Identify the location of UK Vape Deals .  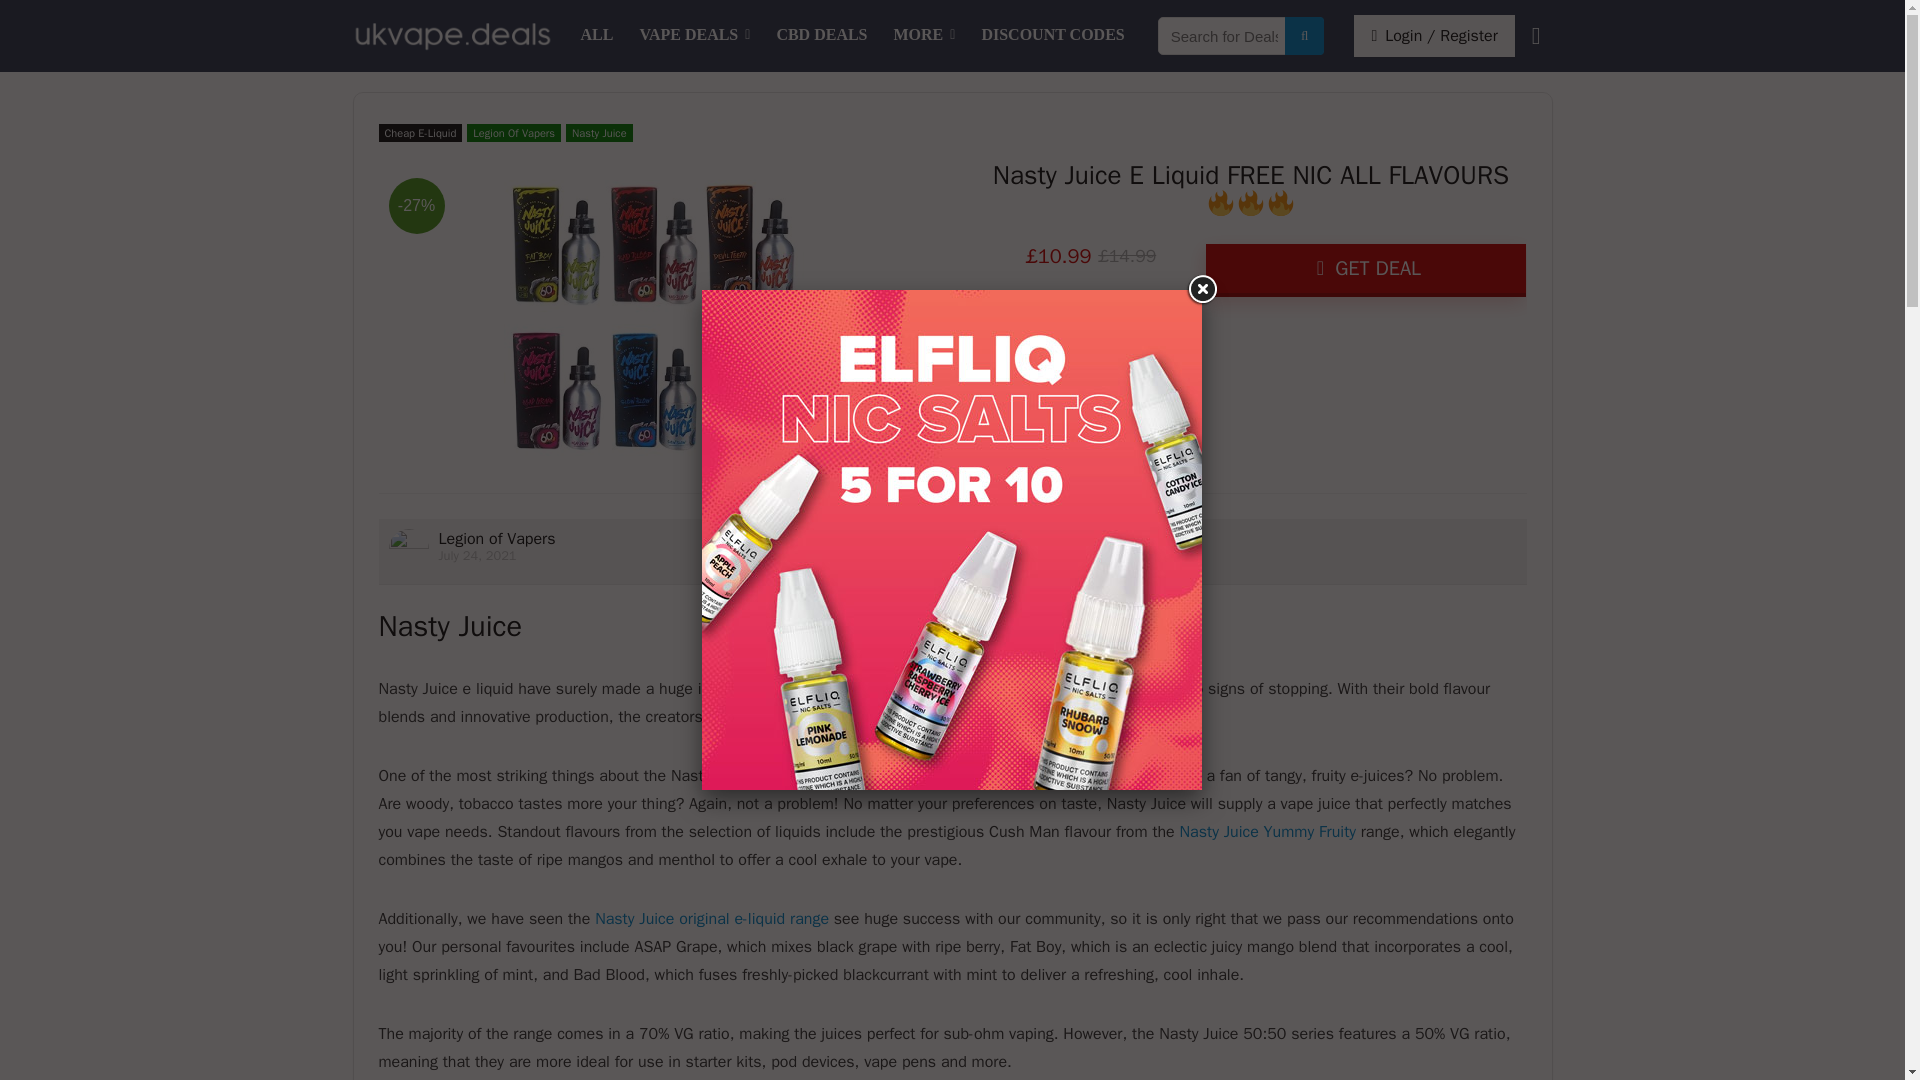
(598, 36).